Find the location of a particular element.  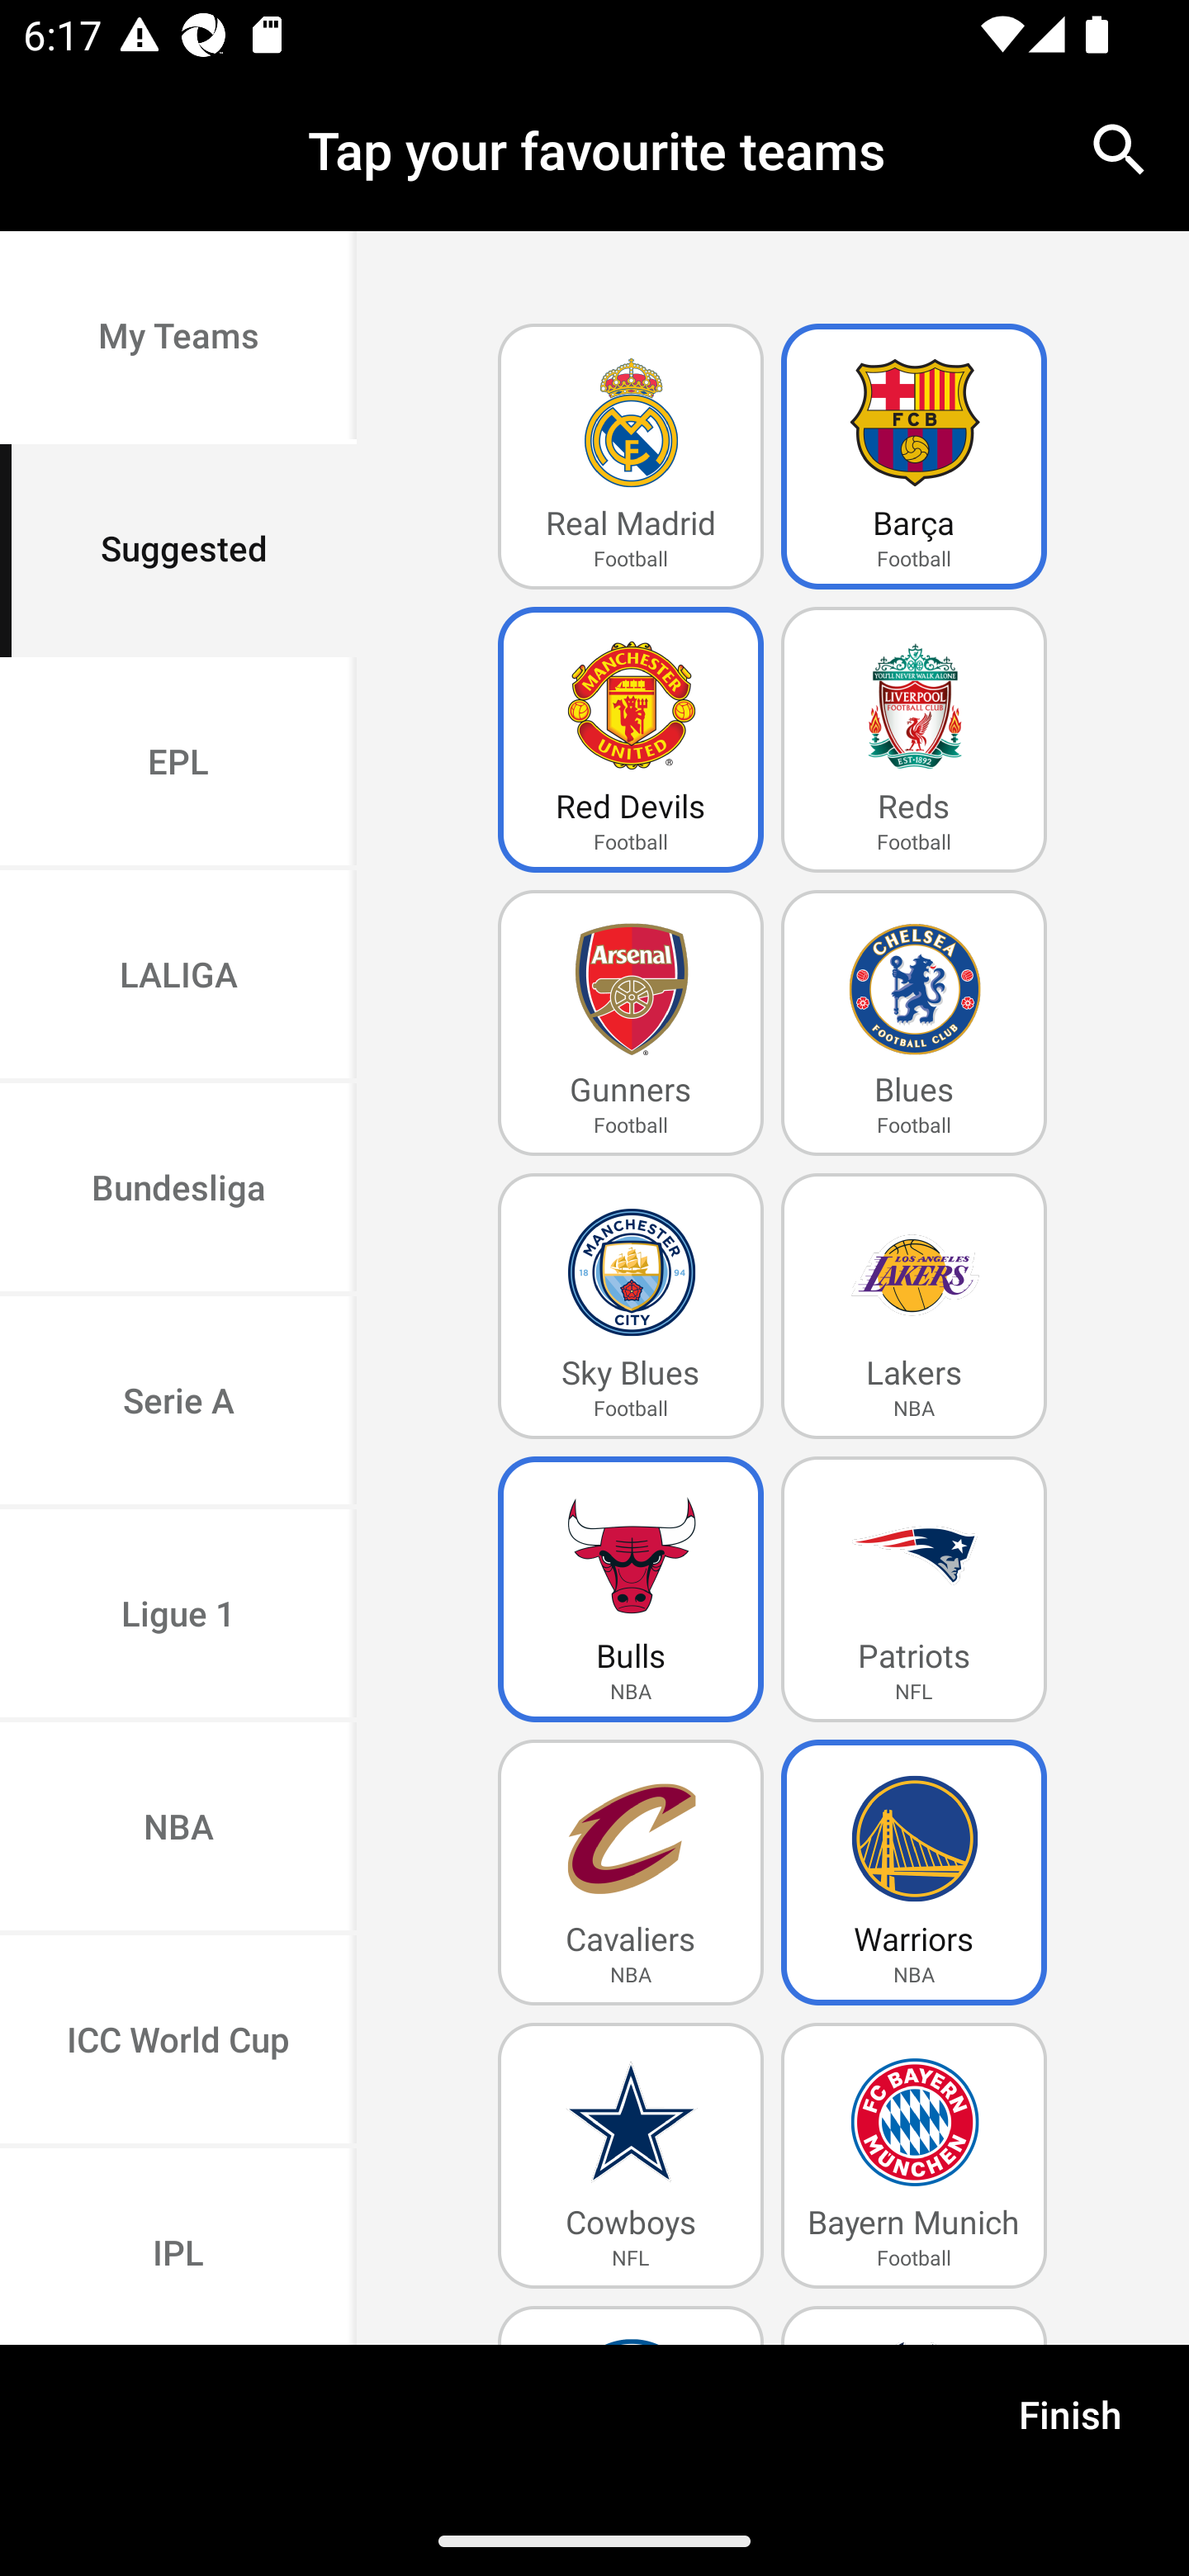

Ligue 1 is located at coordinates (178, 1617).